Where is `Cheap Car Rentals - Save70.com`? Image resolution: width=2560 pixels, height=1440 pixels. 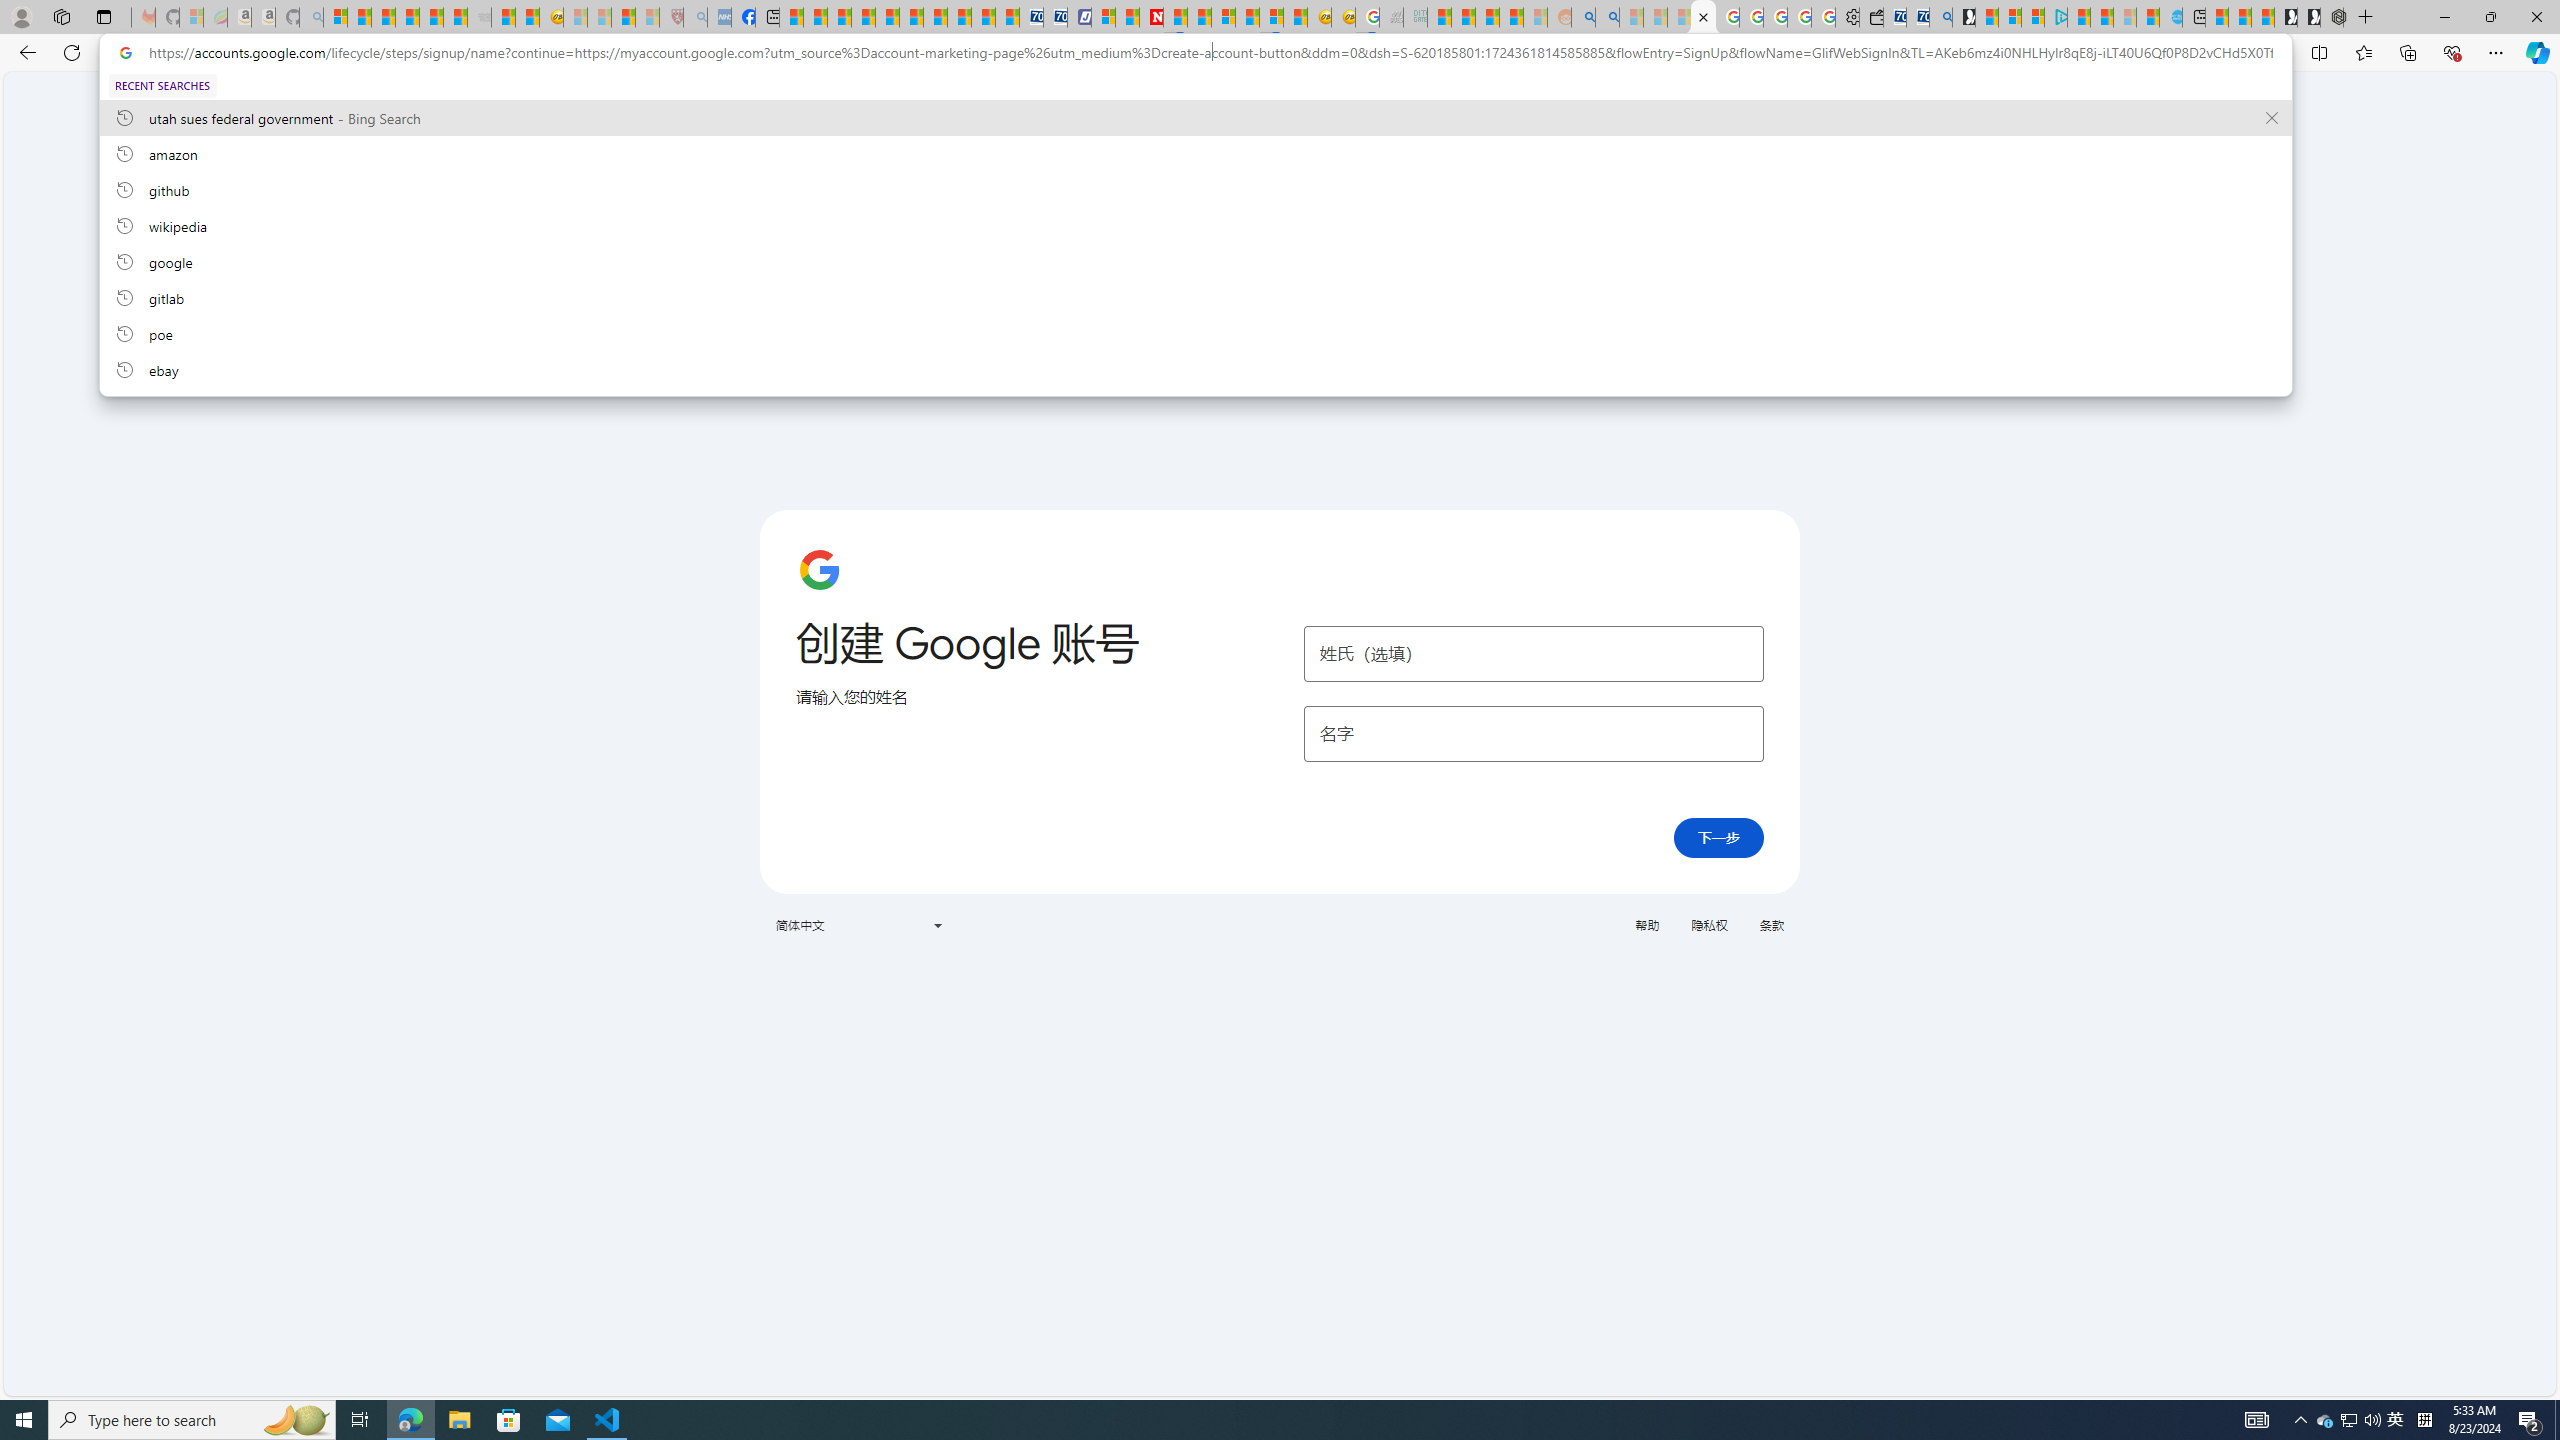
Cheap Car Rentals - Save70.com is located at coordinates (1916, 17).